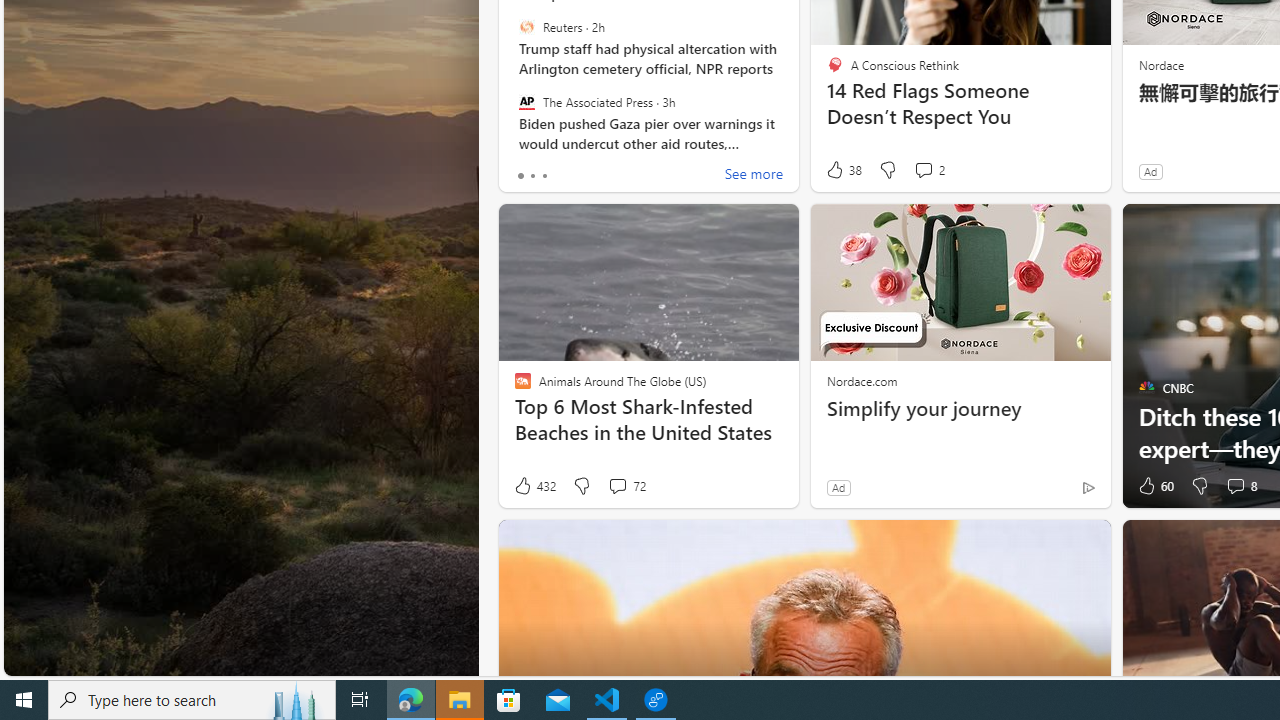 This screenshot has width=1280, height=720. What do you see at coordinates (960, 408) in the screenshot?
I see `Simplify your journey` at bounding box center [960, 408].